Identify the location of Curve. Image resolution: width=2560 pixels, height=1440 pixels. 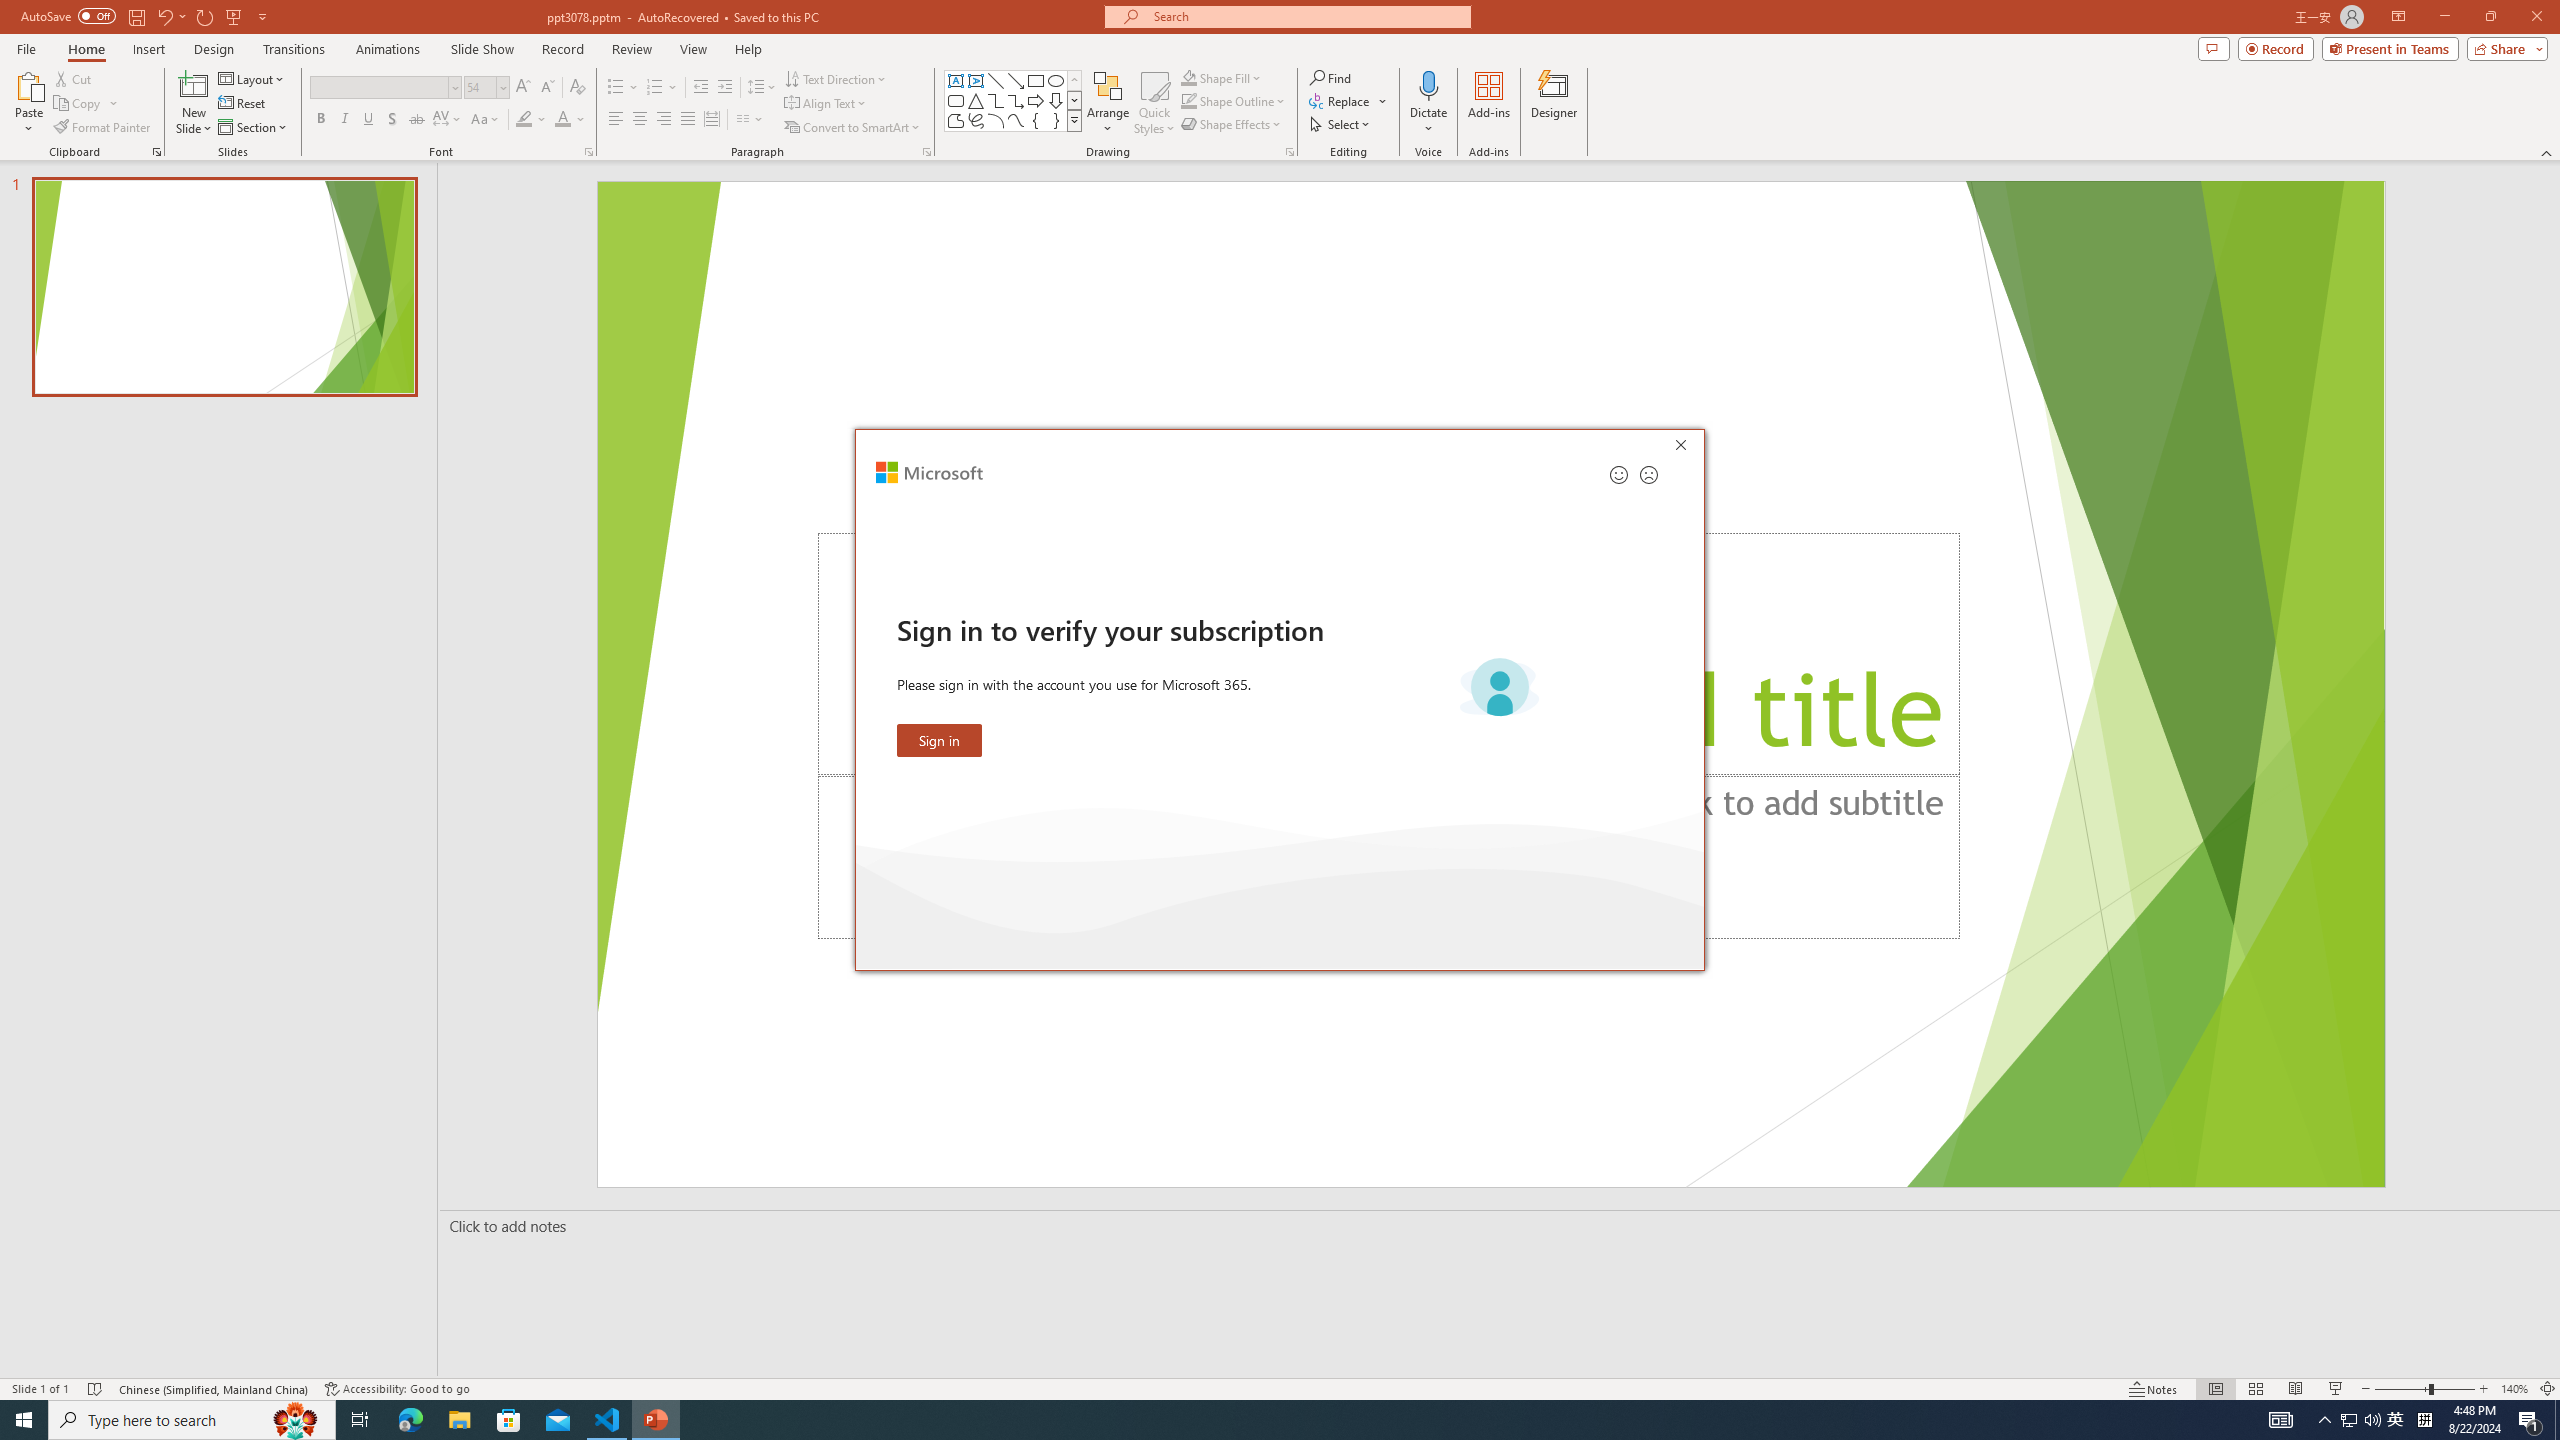
(1016, 120).